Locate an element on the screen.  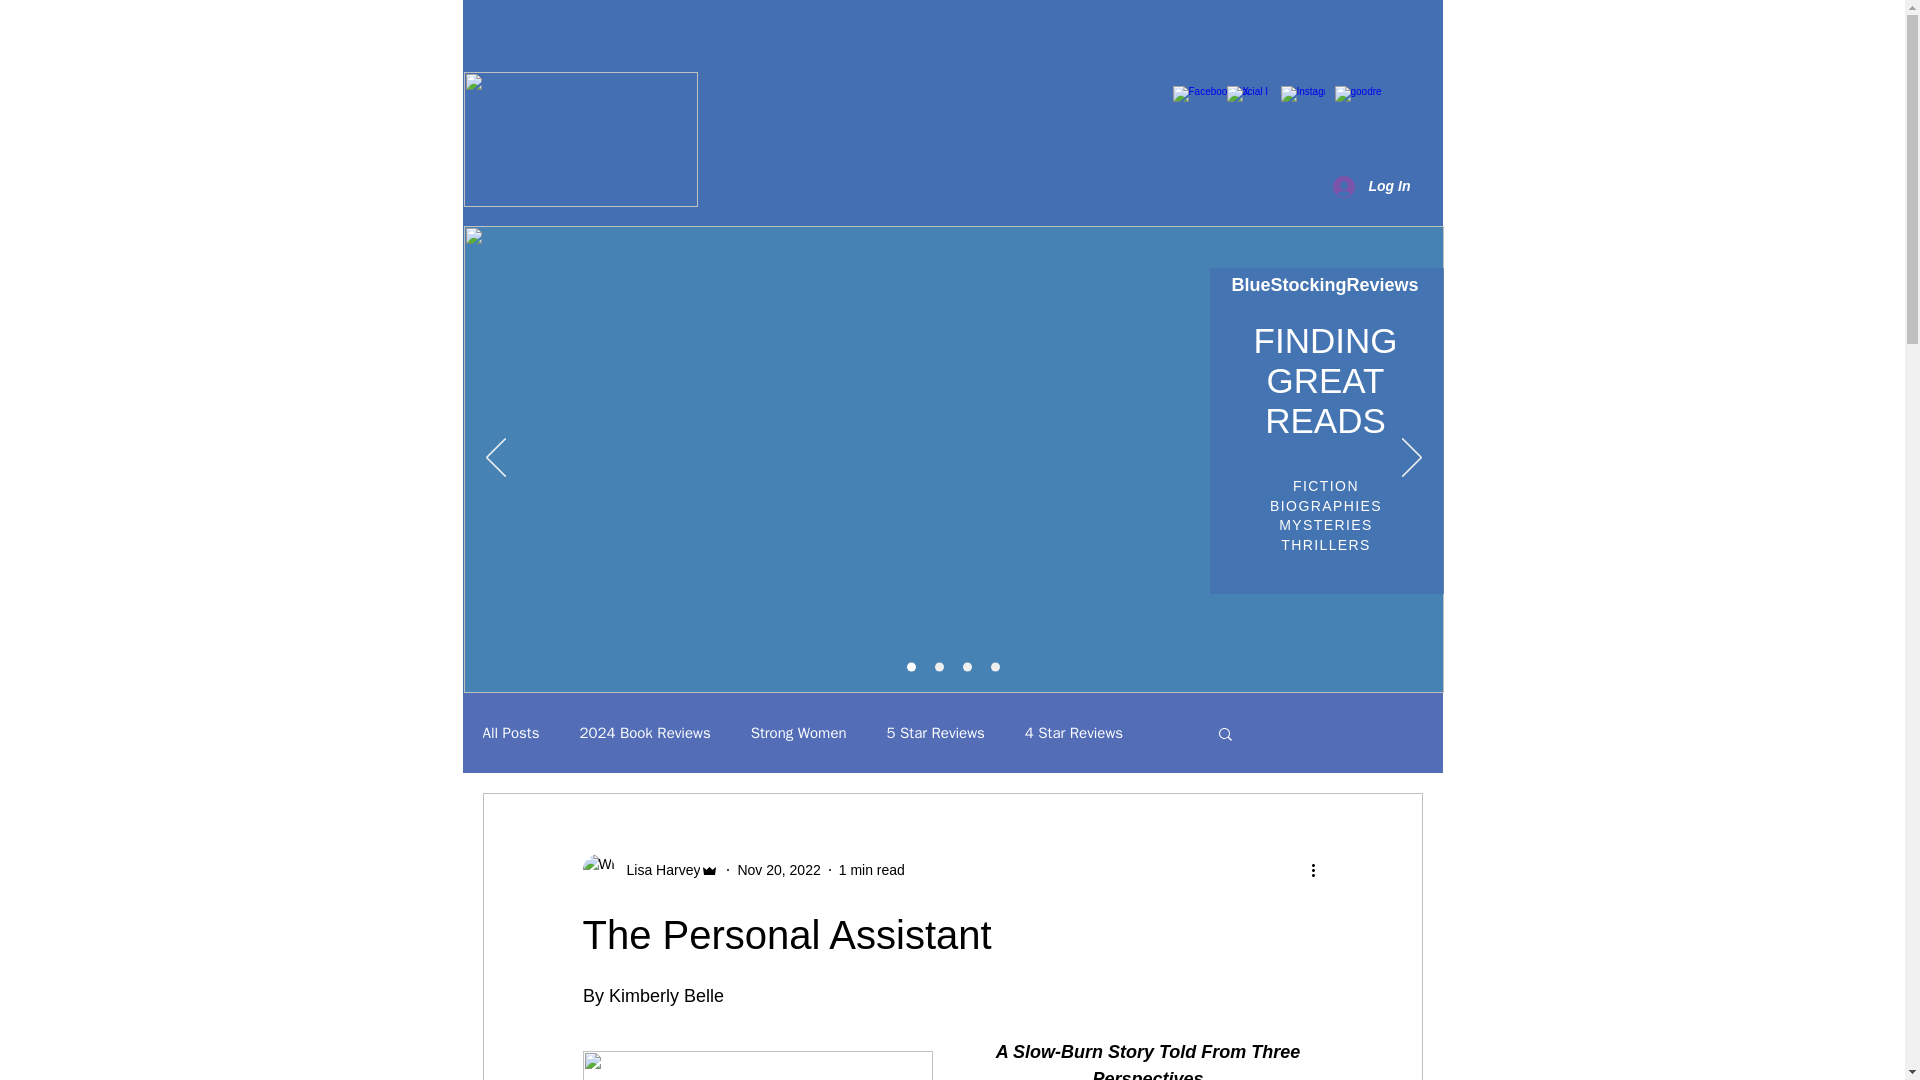
1 min read is located at coordinates (872, 870).